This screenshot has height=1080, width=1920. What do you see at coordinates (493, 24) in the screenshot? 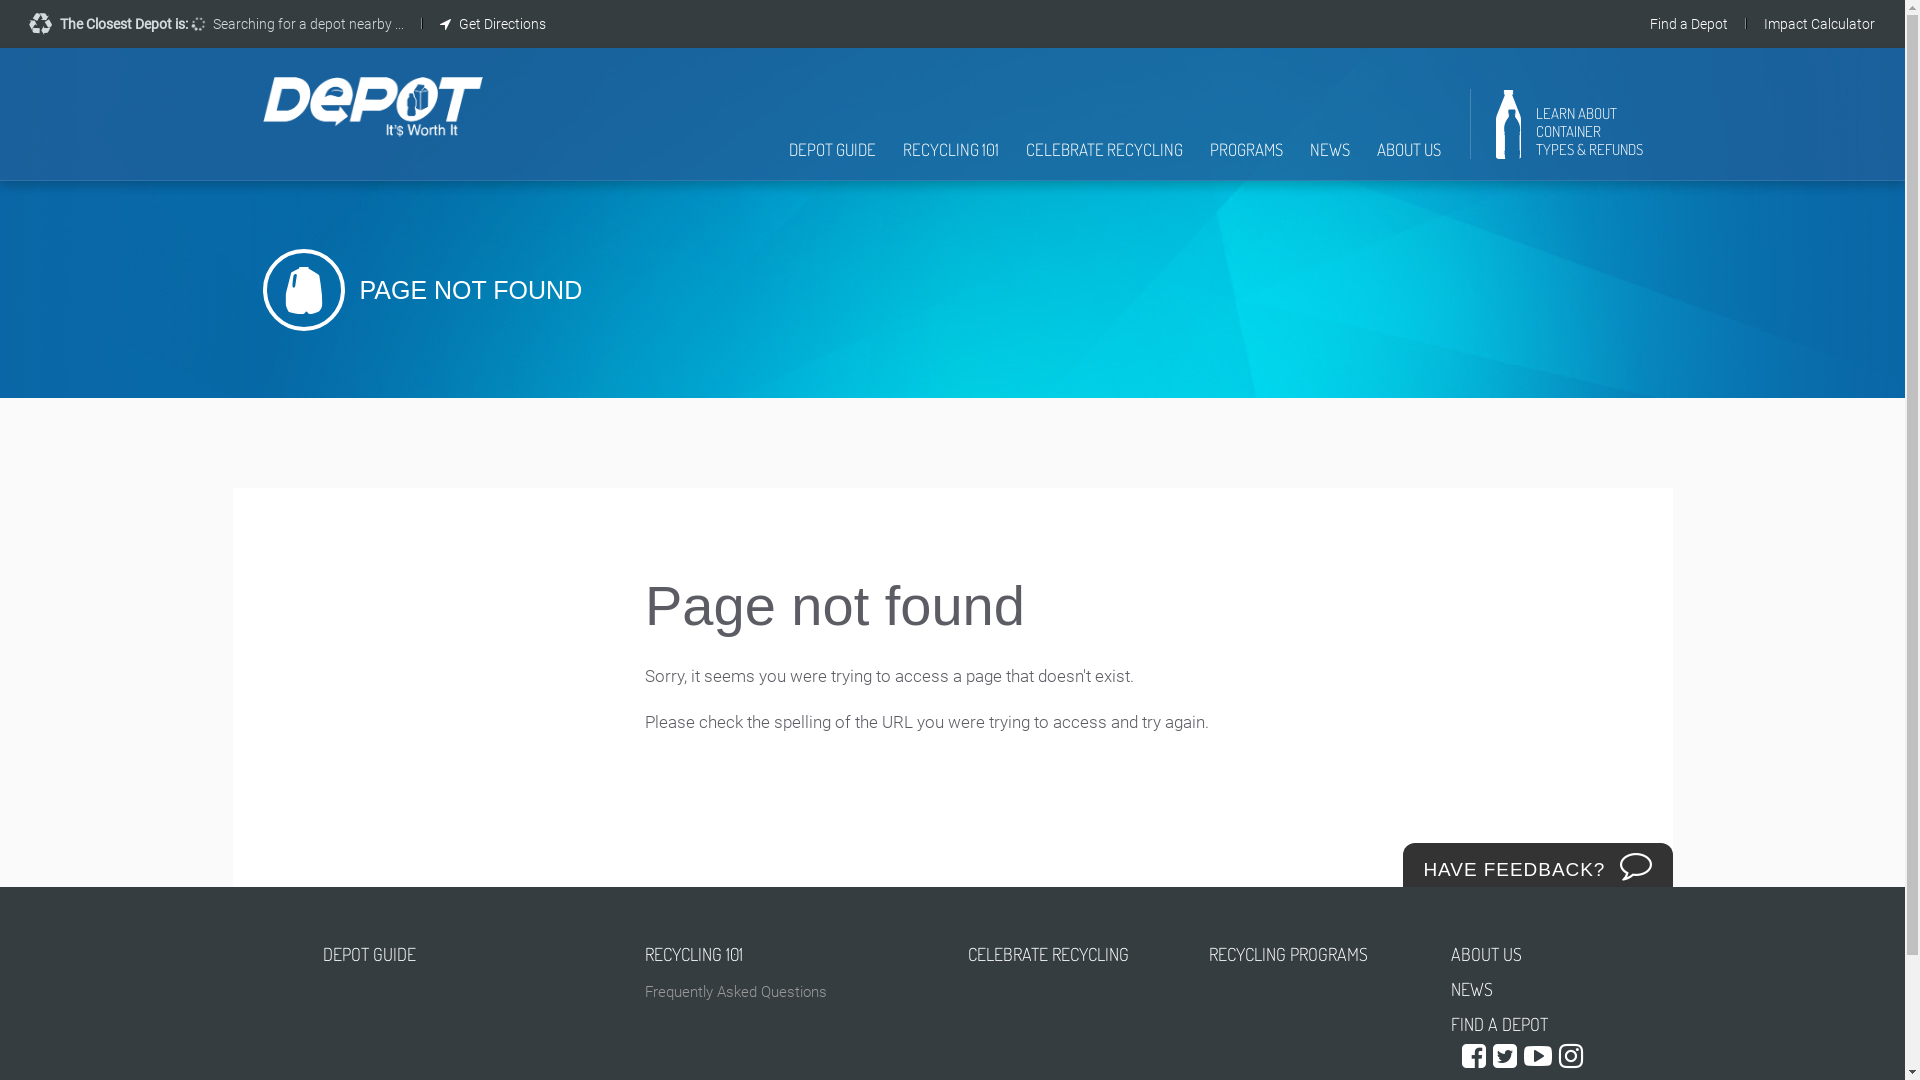
I see `Get Directions` at bounding box center [493, 24].